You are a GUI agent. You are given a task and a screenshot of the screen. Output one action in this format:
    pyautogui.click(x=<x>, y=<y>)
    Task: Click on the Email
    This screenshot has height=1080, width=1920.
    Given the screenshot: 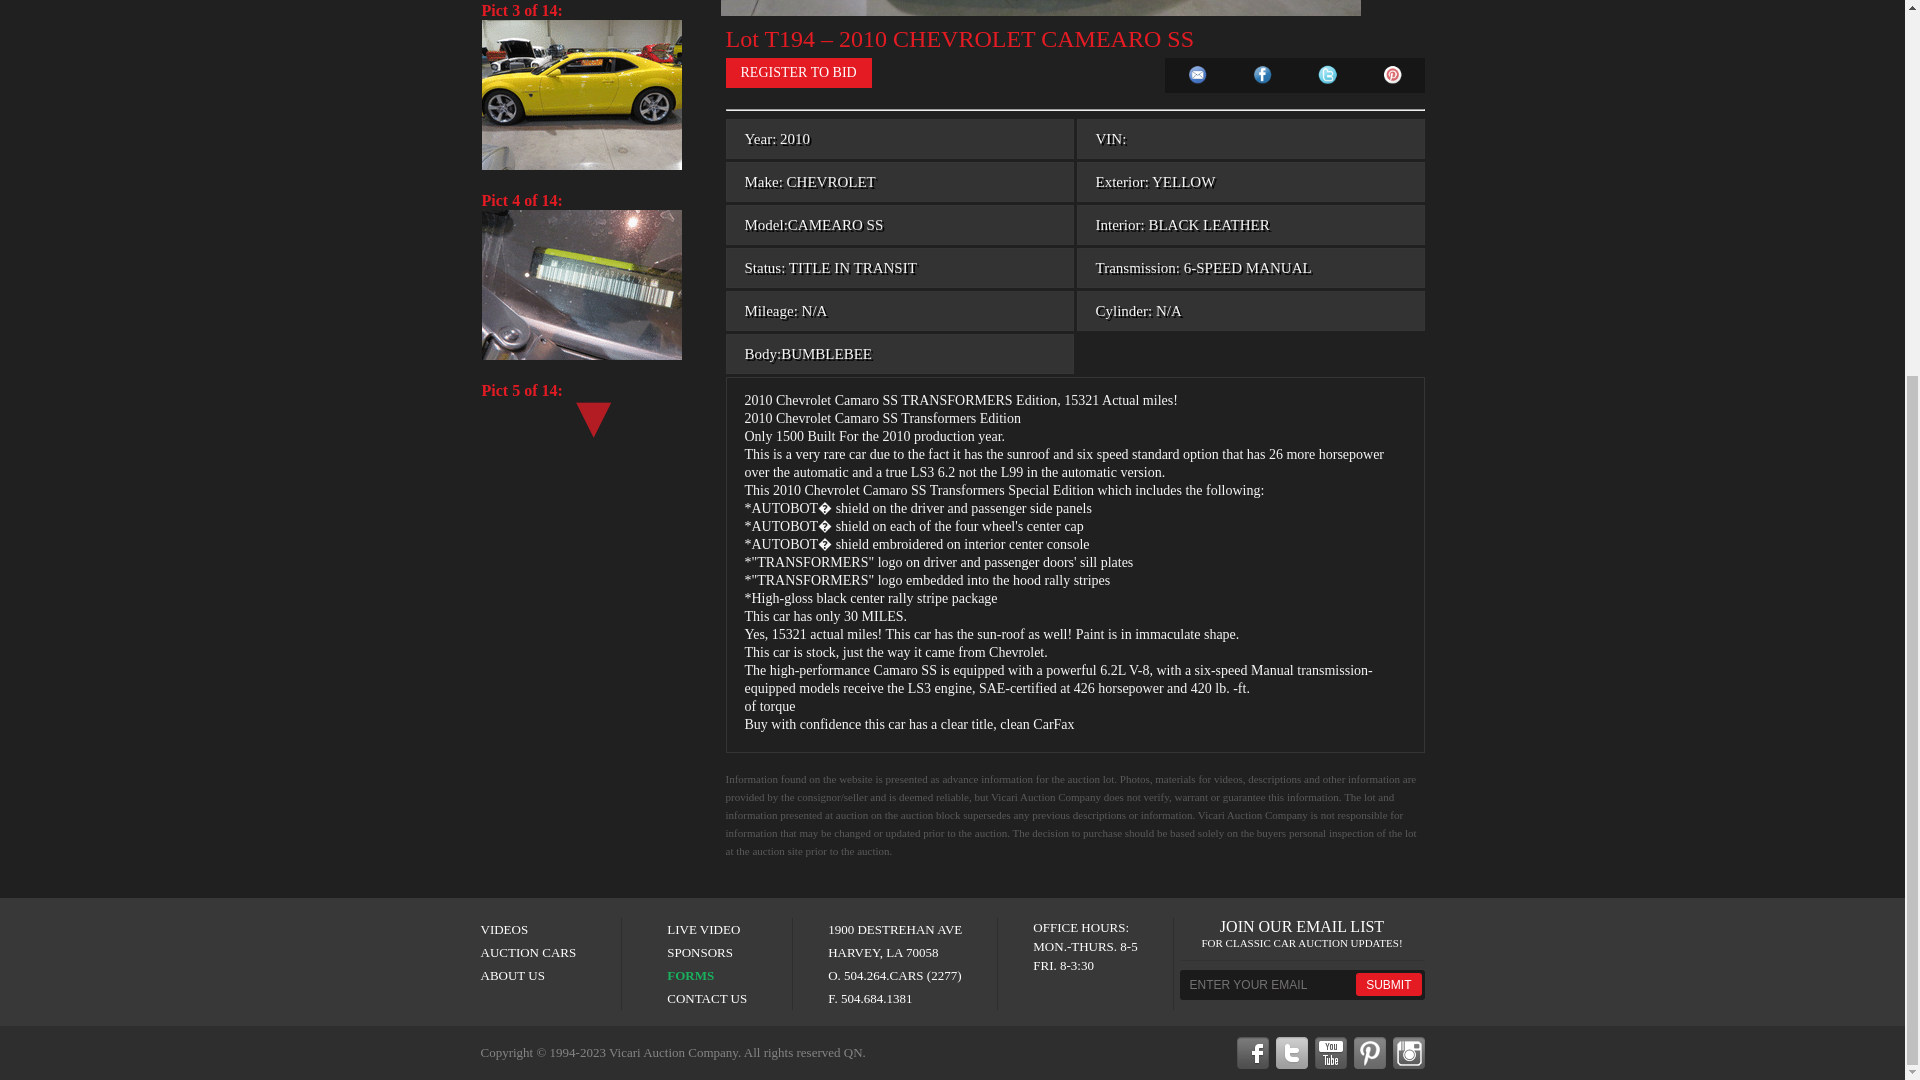 What is the action you would take?
    pyautogui.click(x=1198, y=75)
    